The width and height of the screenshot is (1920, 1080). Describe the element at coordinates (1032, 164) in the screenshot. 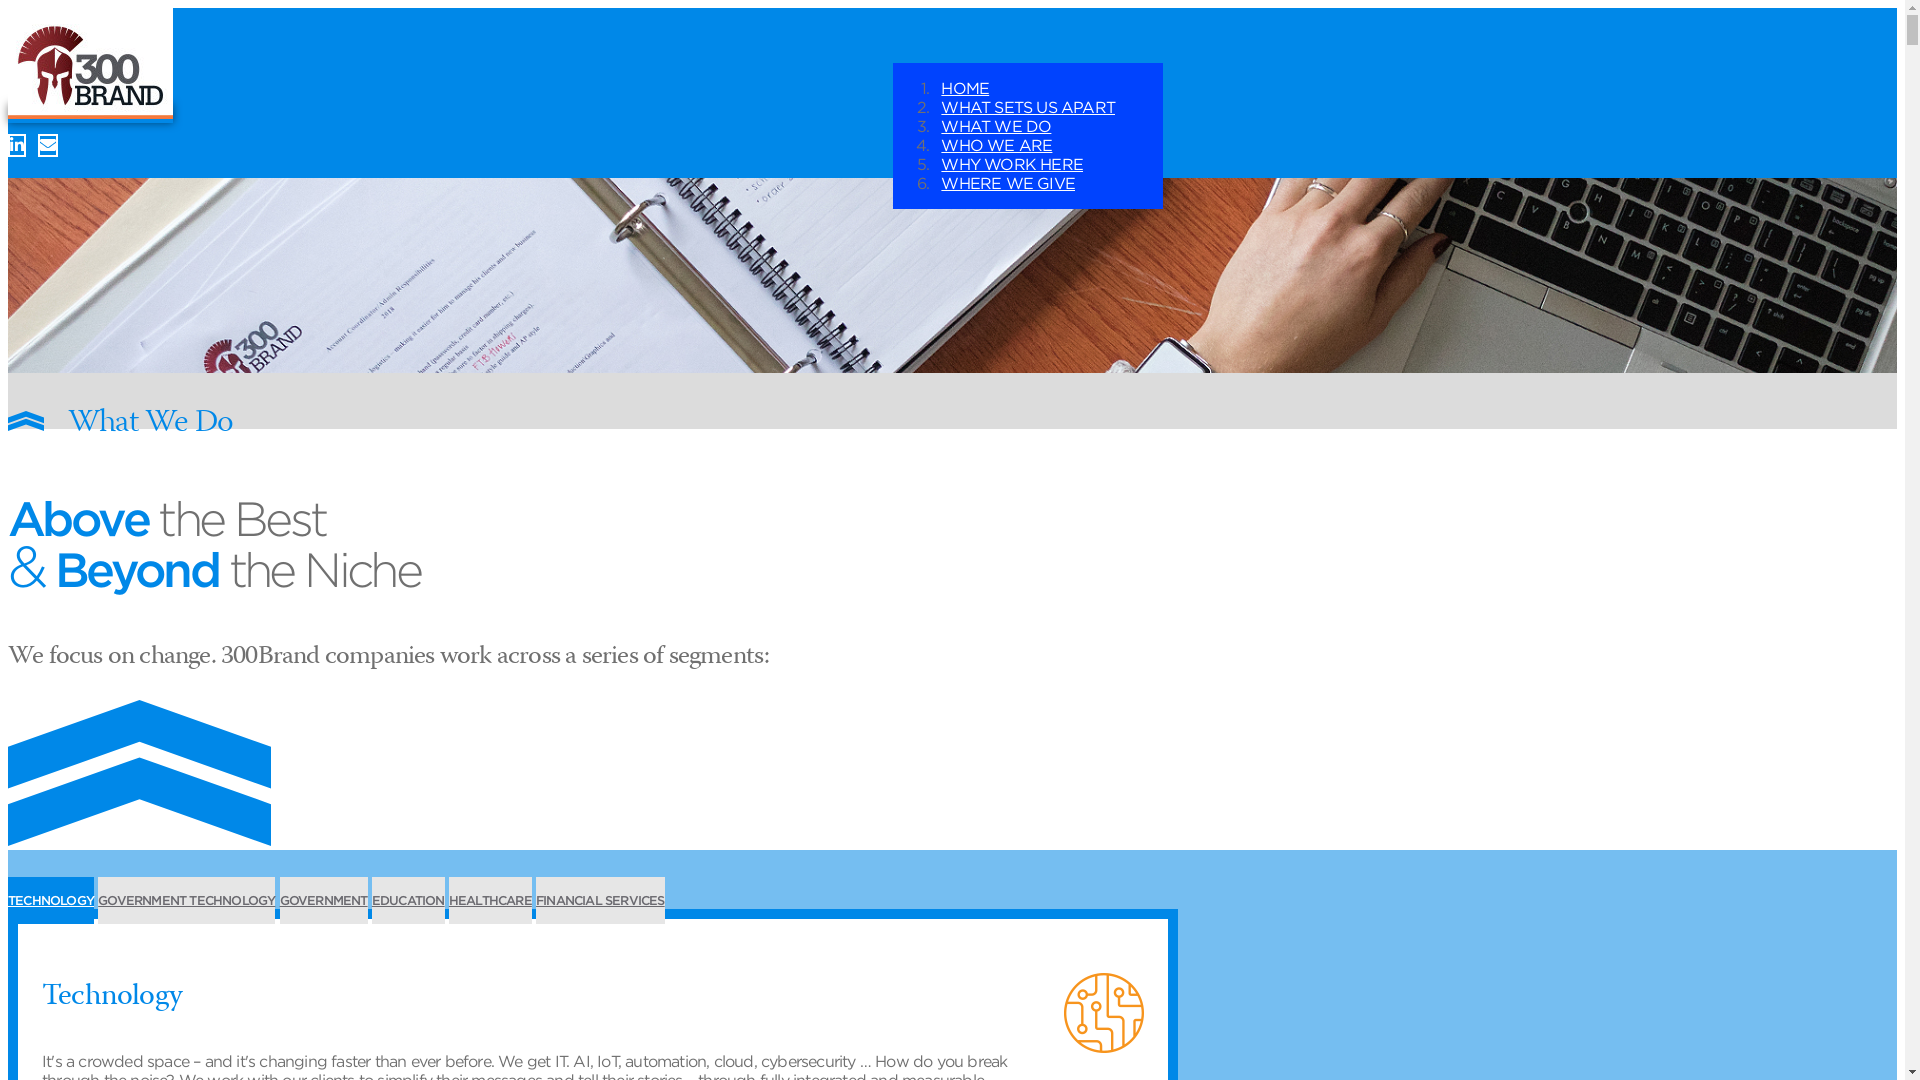

I see `WHY WORK HERE` at that location.